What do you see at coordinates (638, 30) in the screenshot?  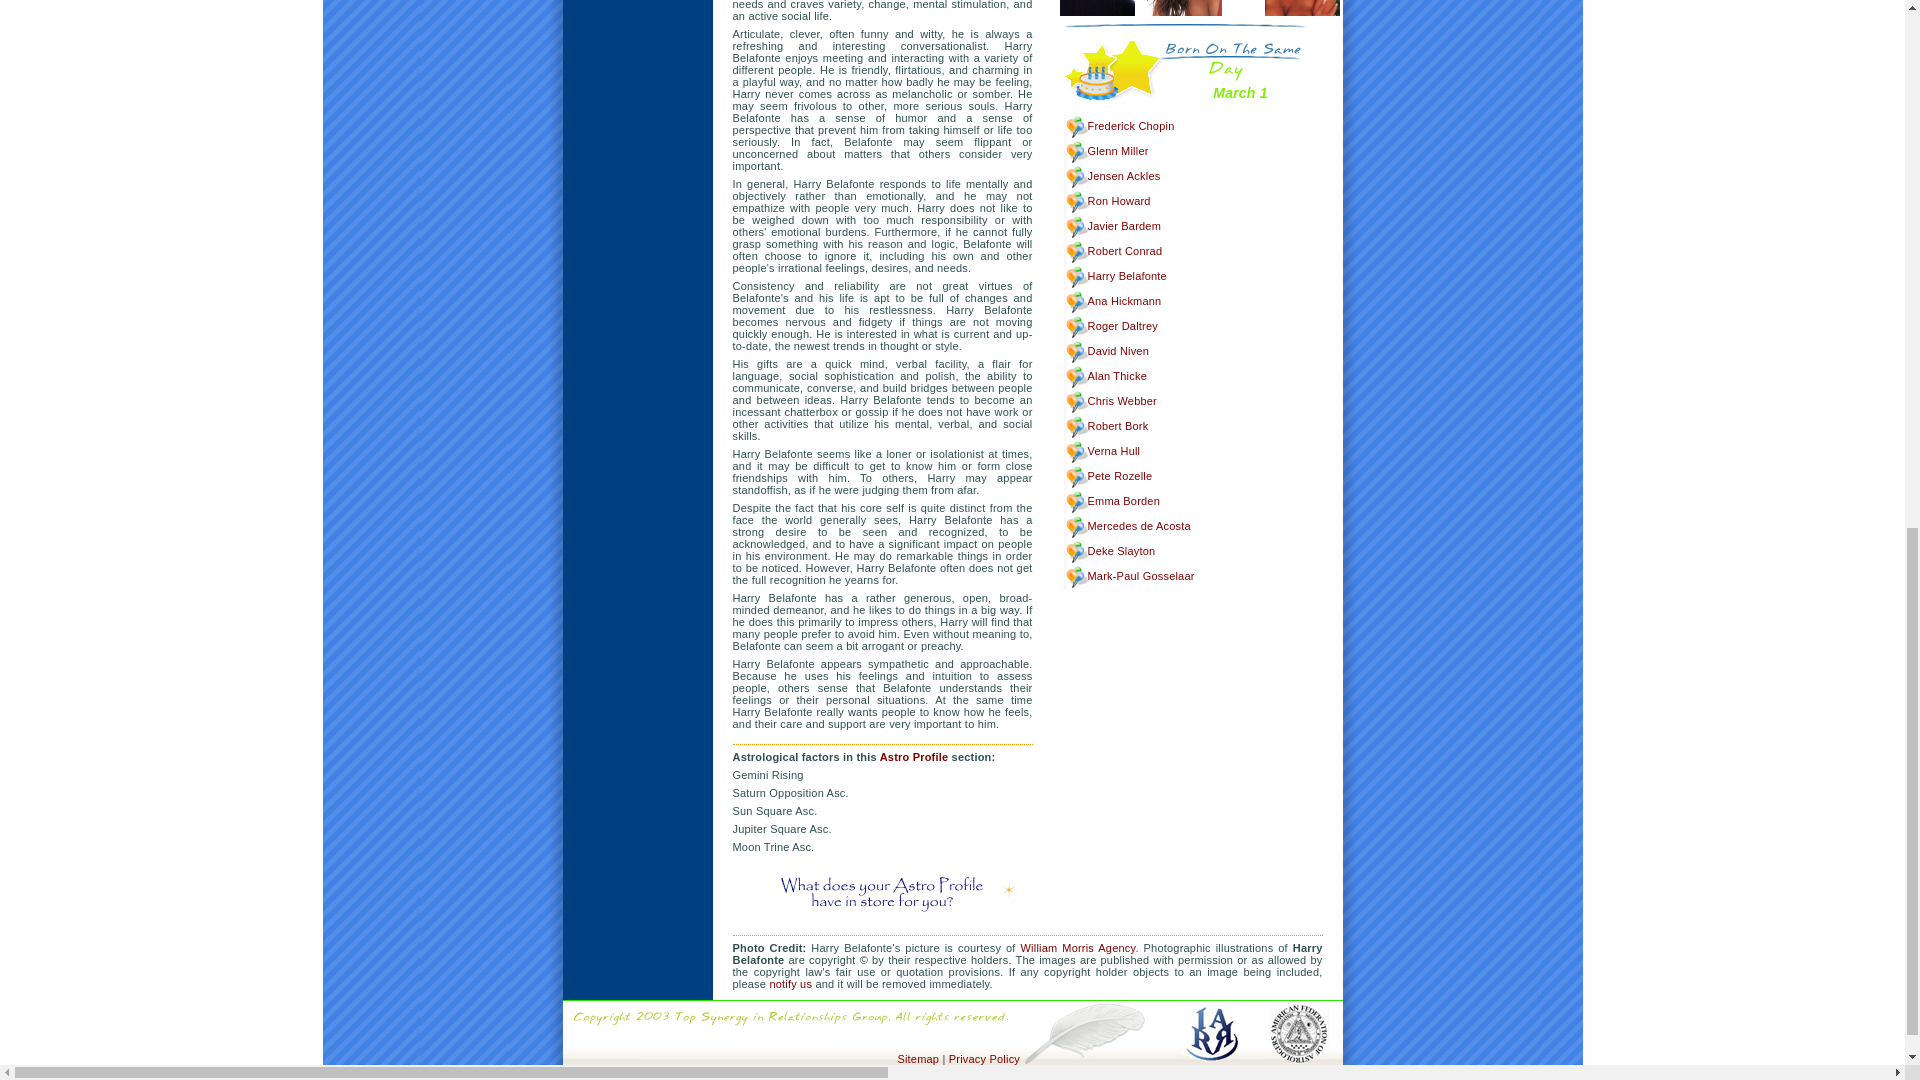 I see `Advertisement` at bounding box center [638, 30].